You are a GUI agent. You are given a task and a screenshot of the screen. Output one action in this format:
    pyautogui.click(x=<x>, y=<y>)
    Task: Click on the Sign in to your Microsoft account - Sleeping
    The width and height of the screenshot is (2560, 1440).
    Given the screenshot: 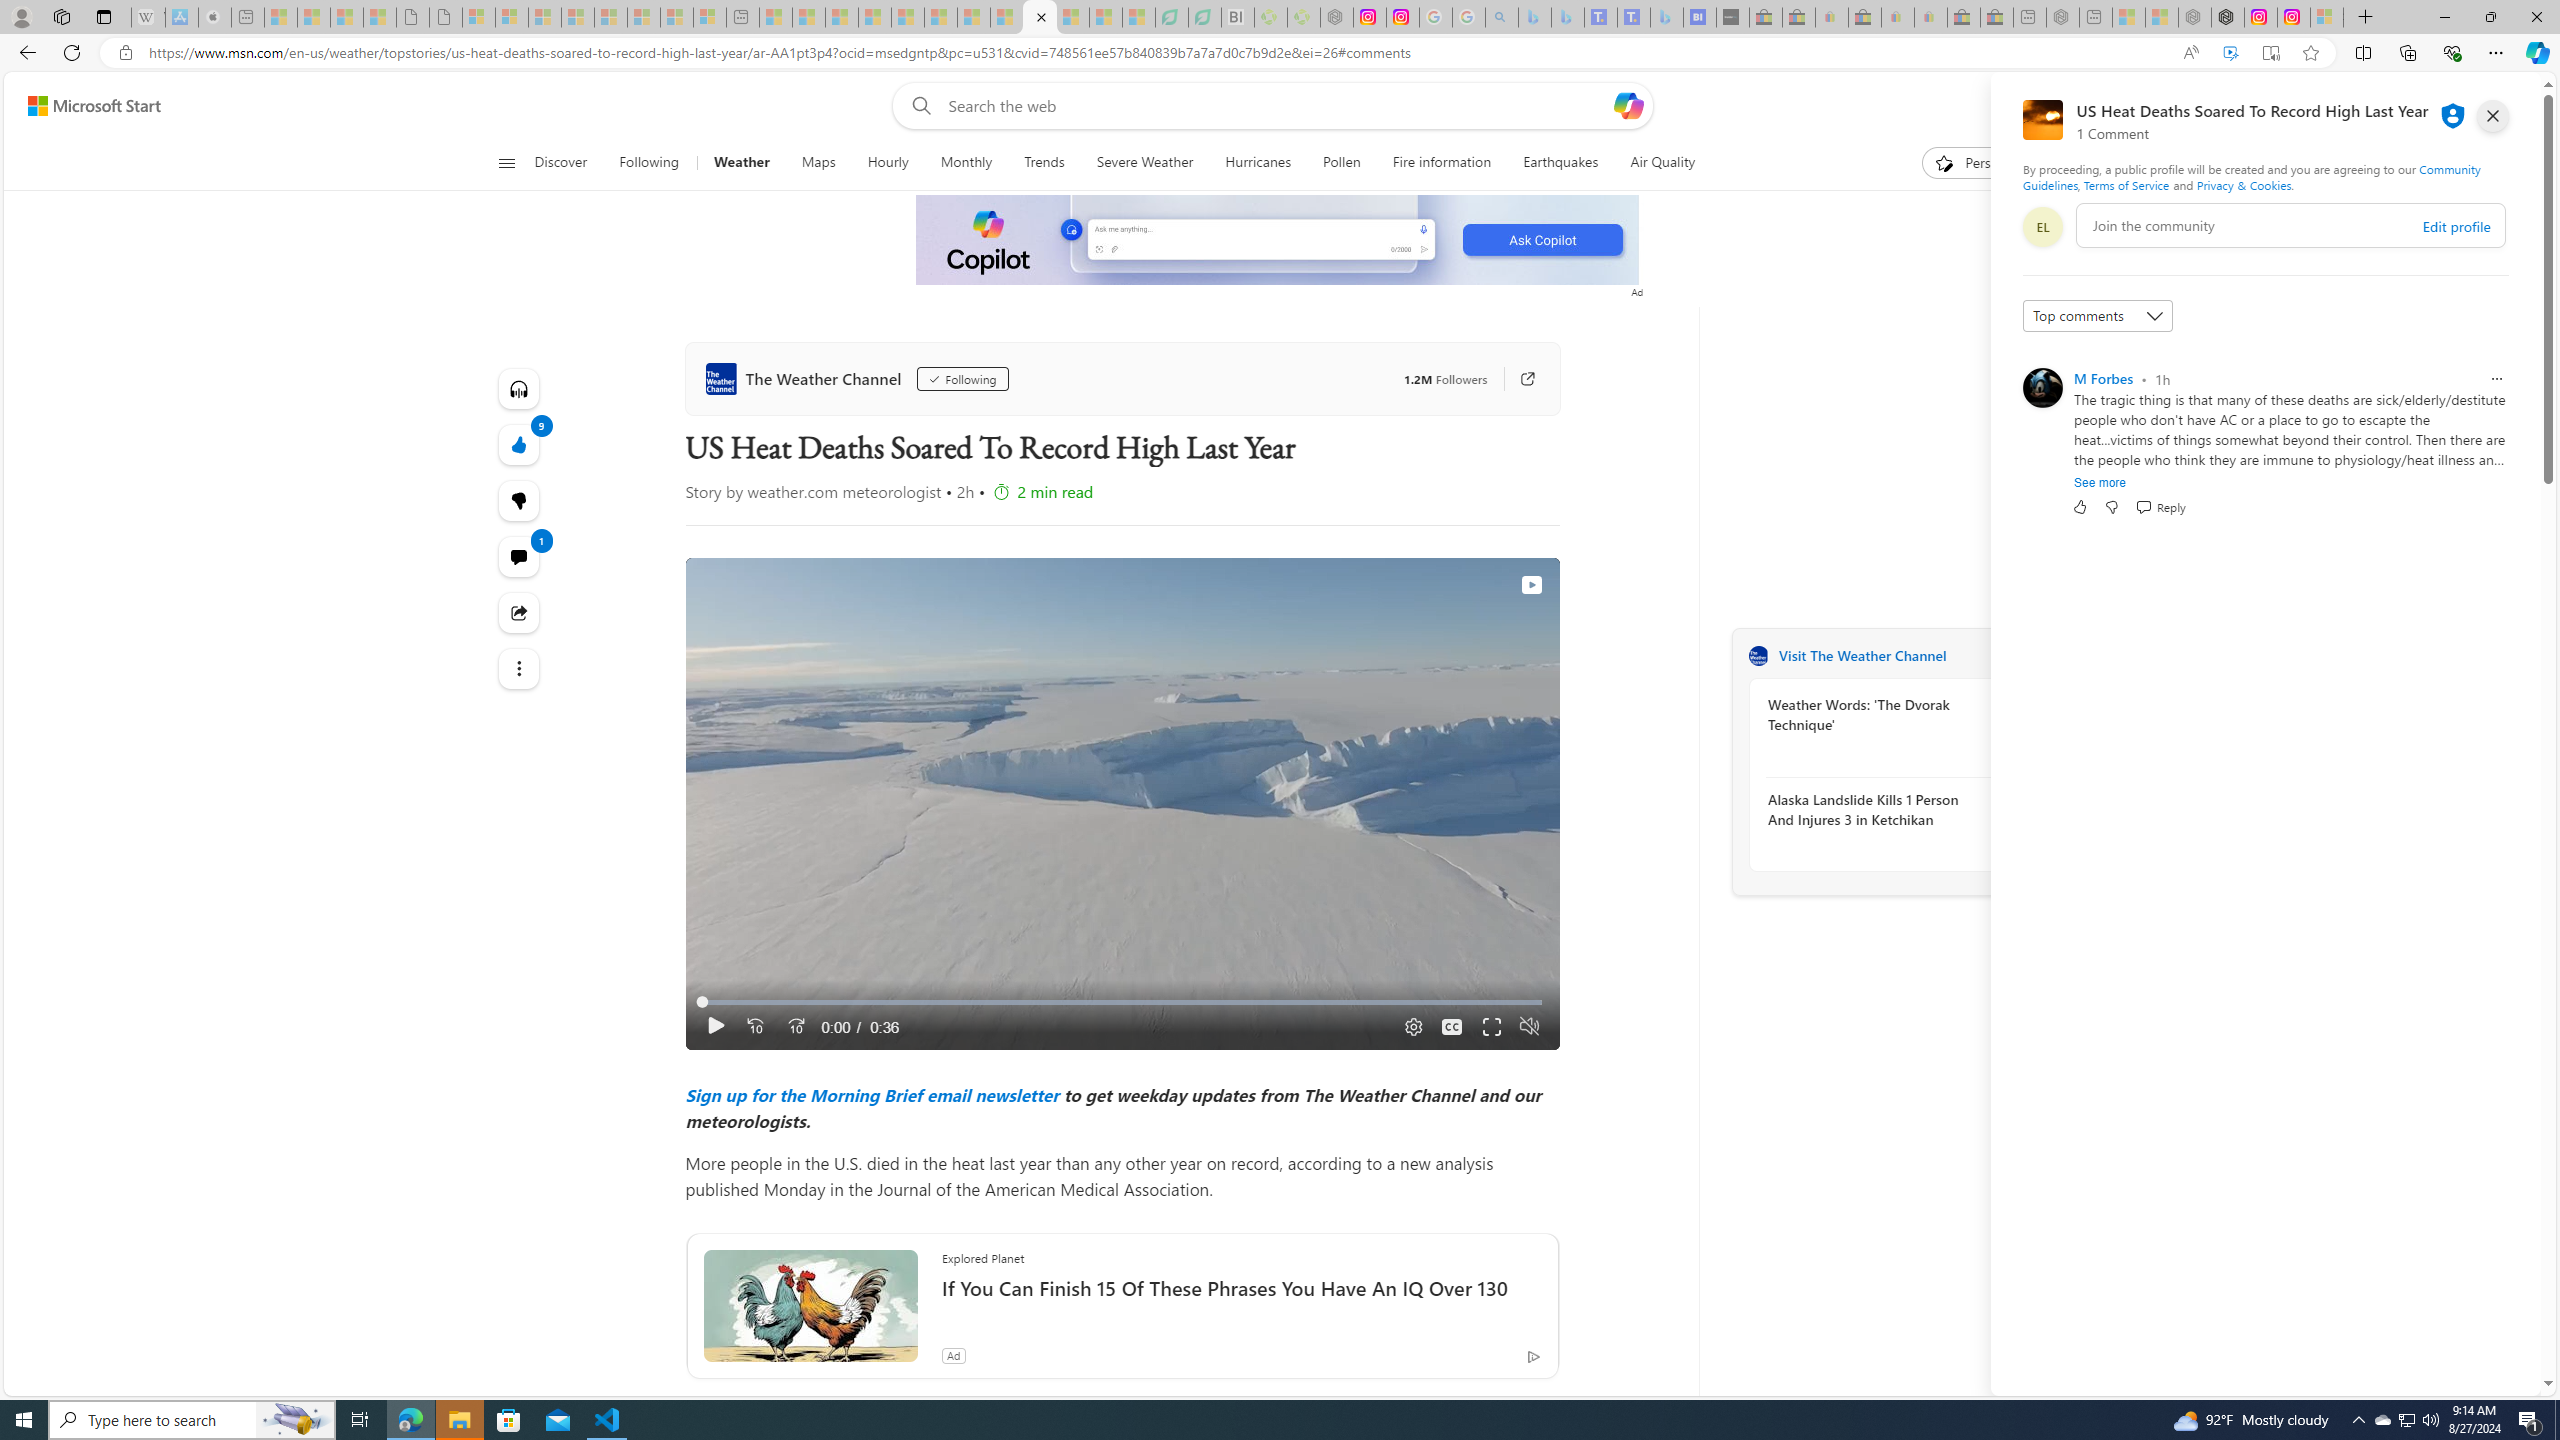 What is the action you would take?
    pyautogui.click(x=2326, y=17)
    